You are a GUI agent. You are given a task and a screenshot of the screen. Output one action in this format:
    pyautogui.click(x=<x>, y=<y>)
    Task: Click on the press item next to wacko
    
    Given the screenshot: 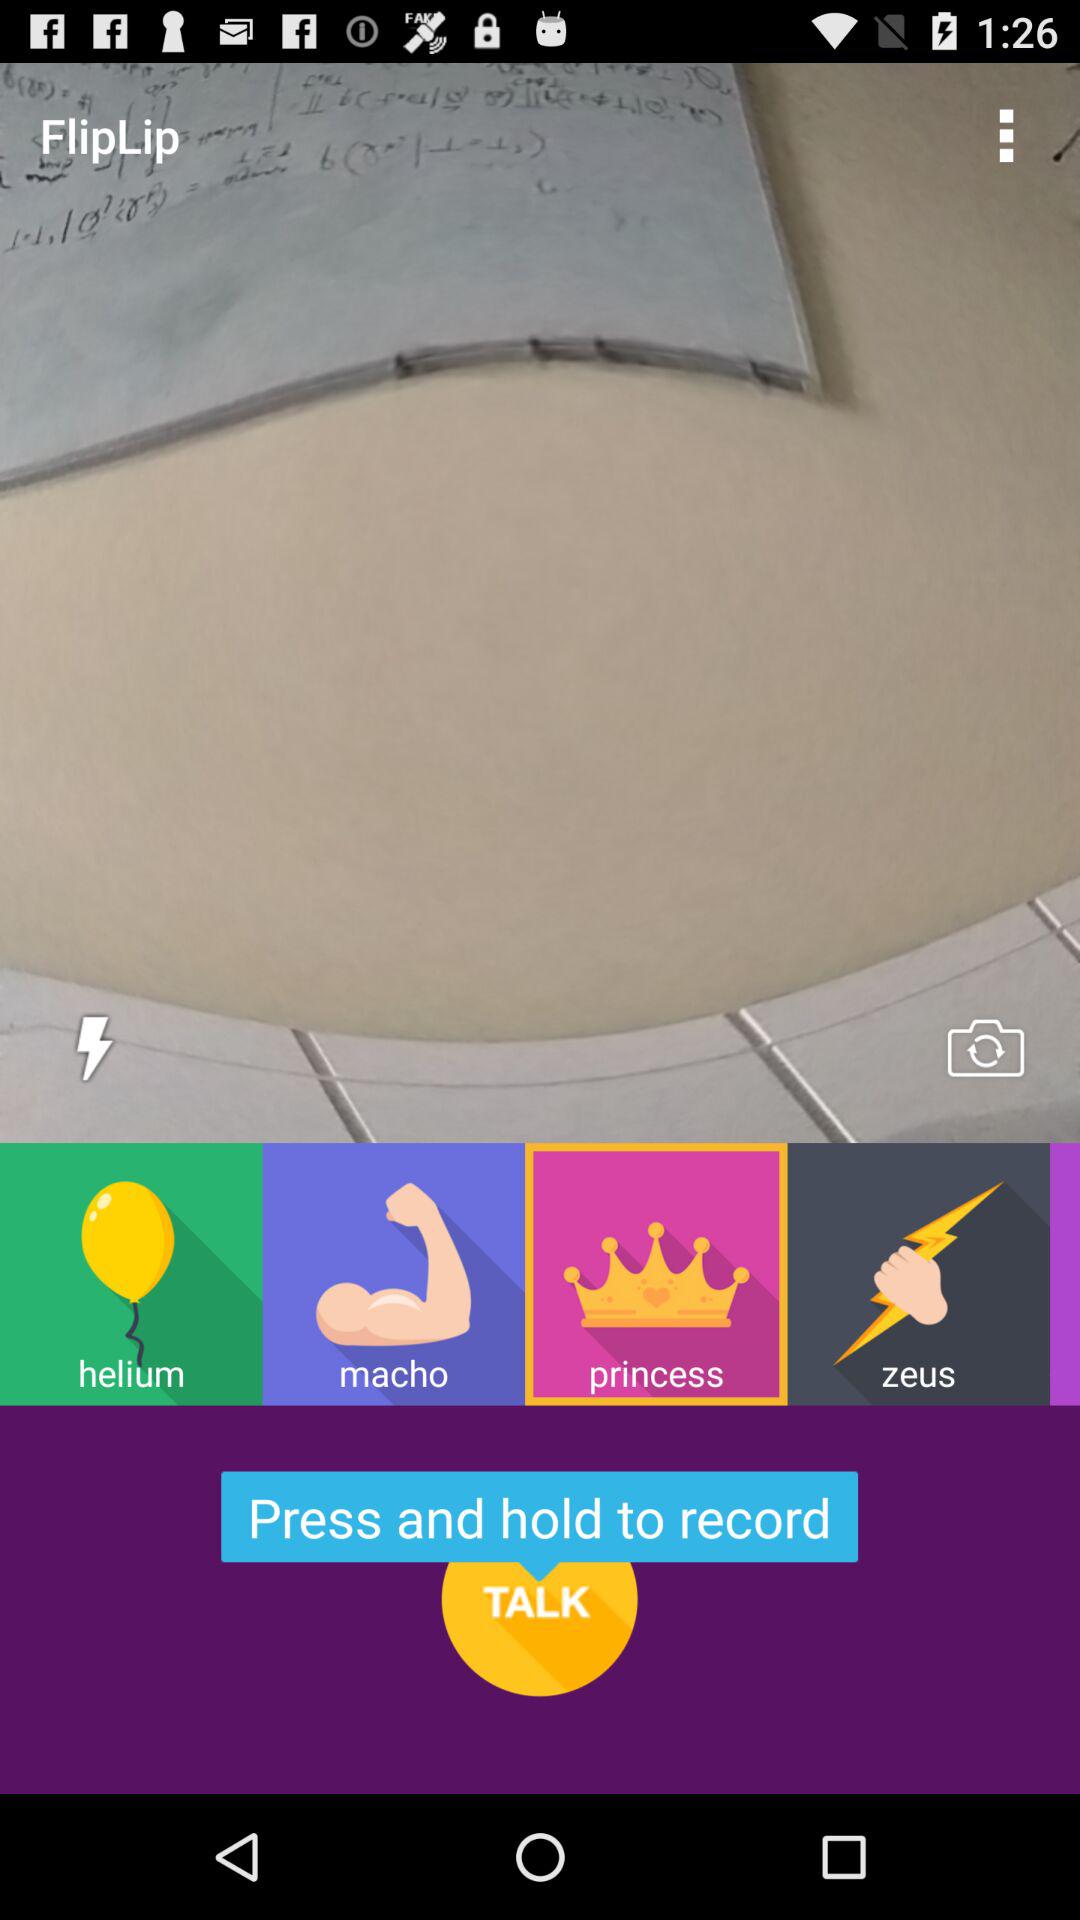 What is the action you would take?
    pyautogui.click(x=918, y=1274)
    